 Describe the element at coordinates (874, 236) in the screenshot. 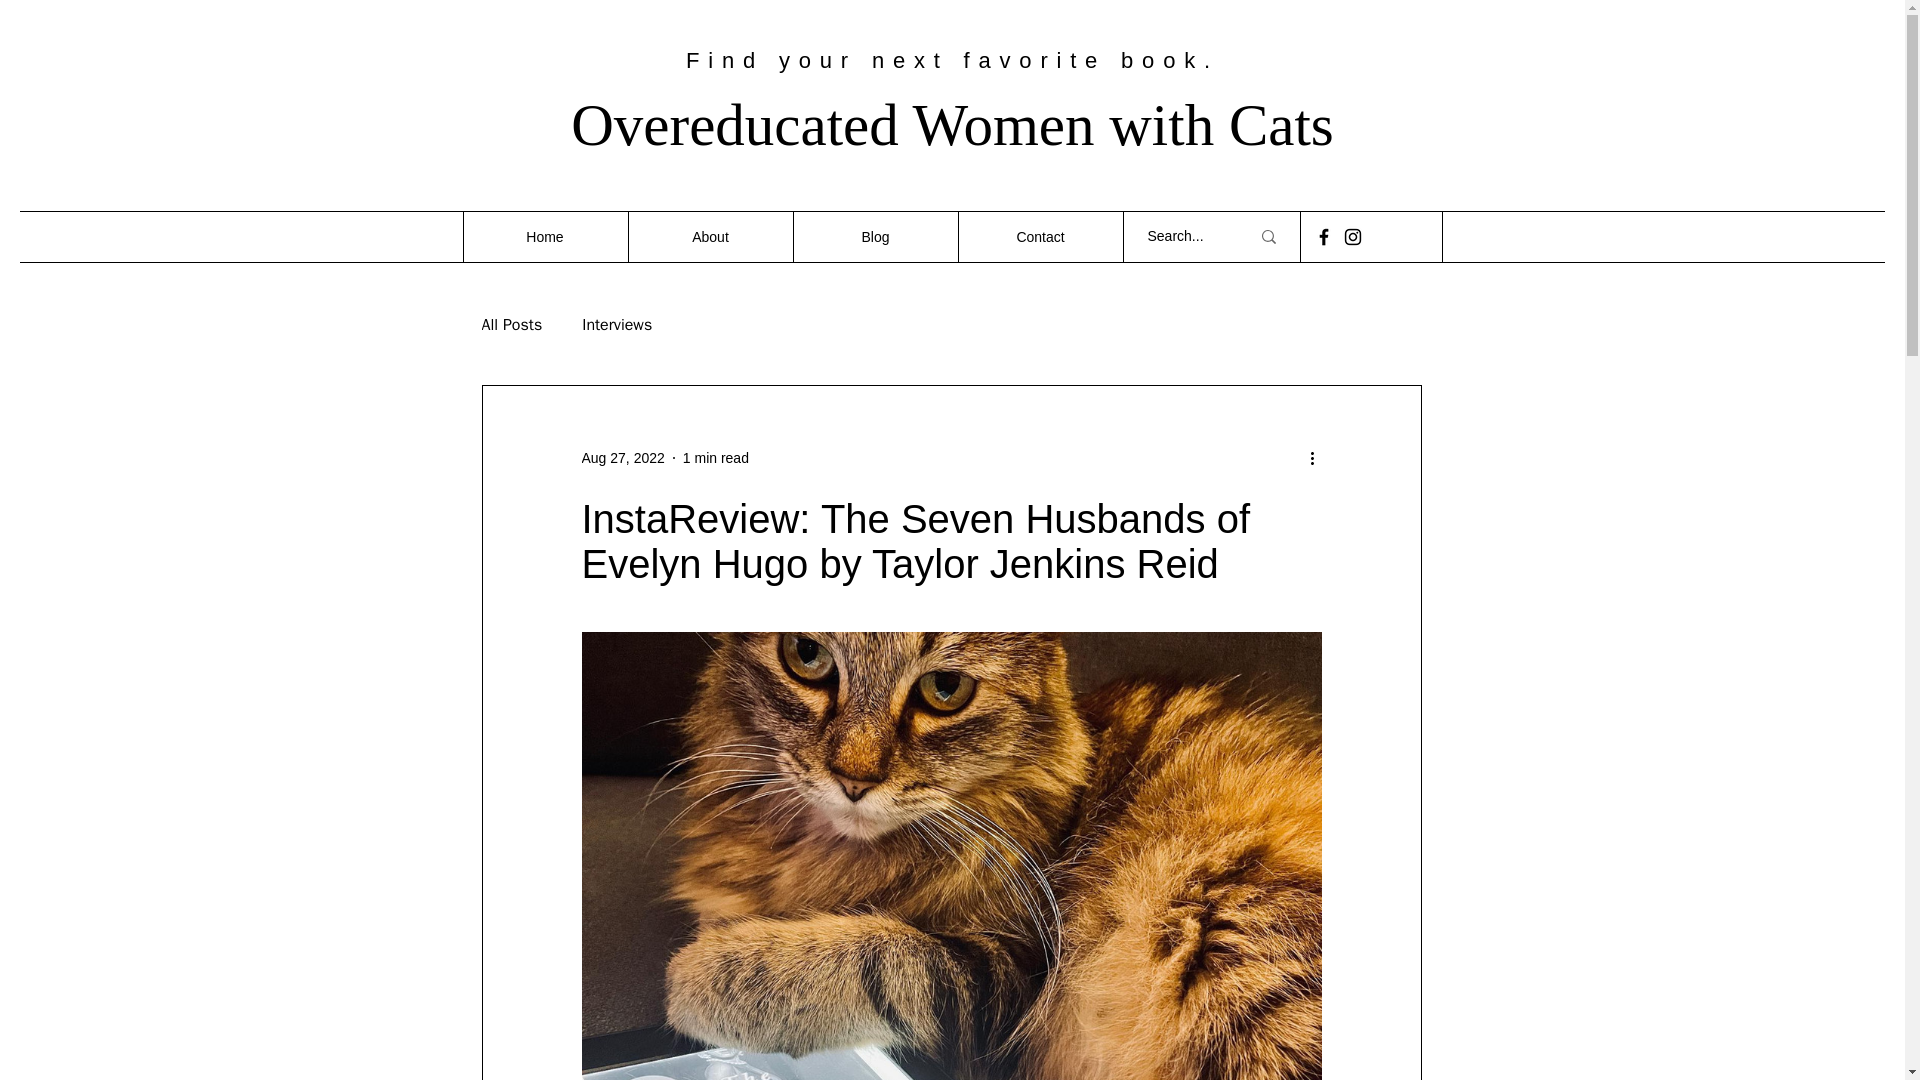

I see `Blog` at that location.